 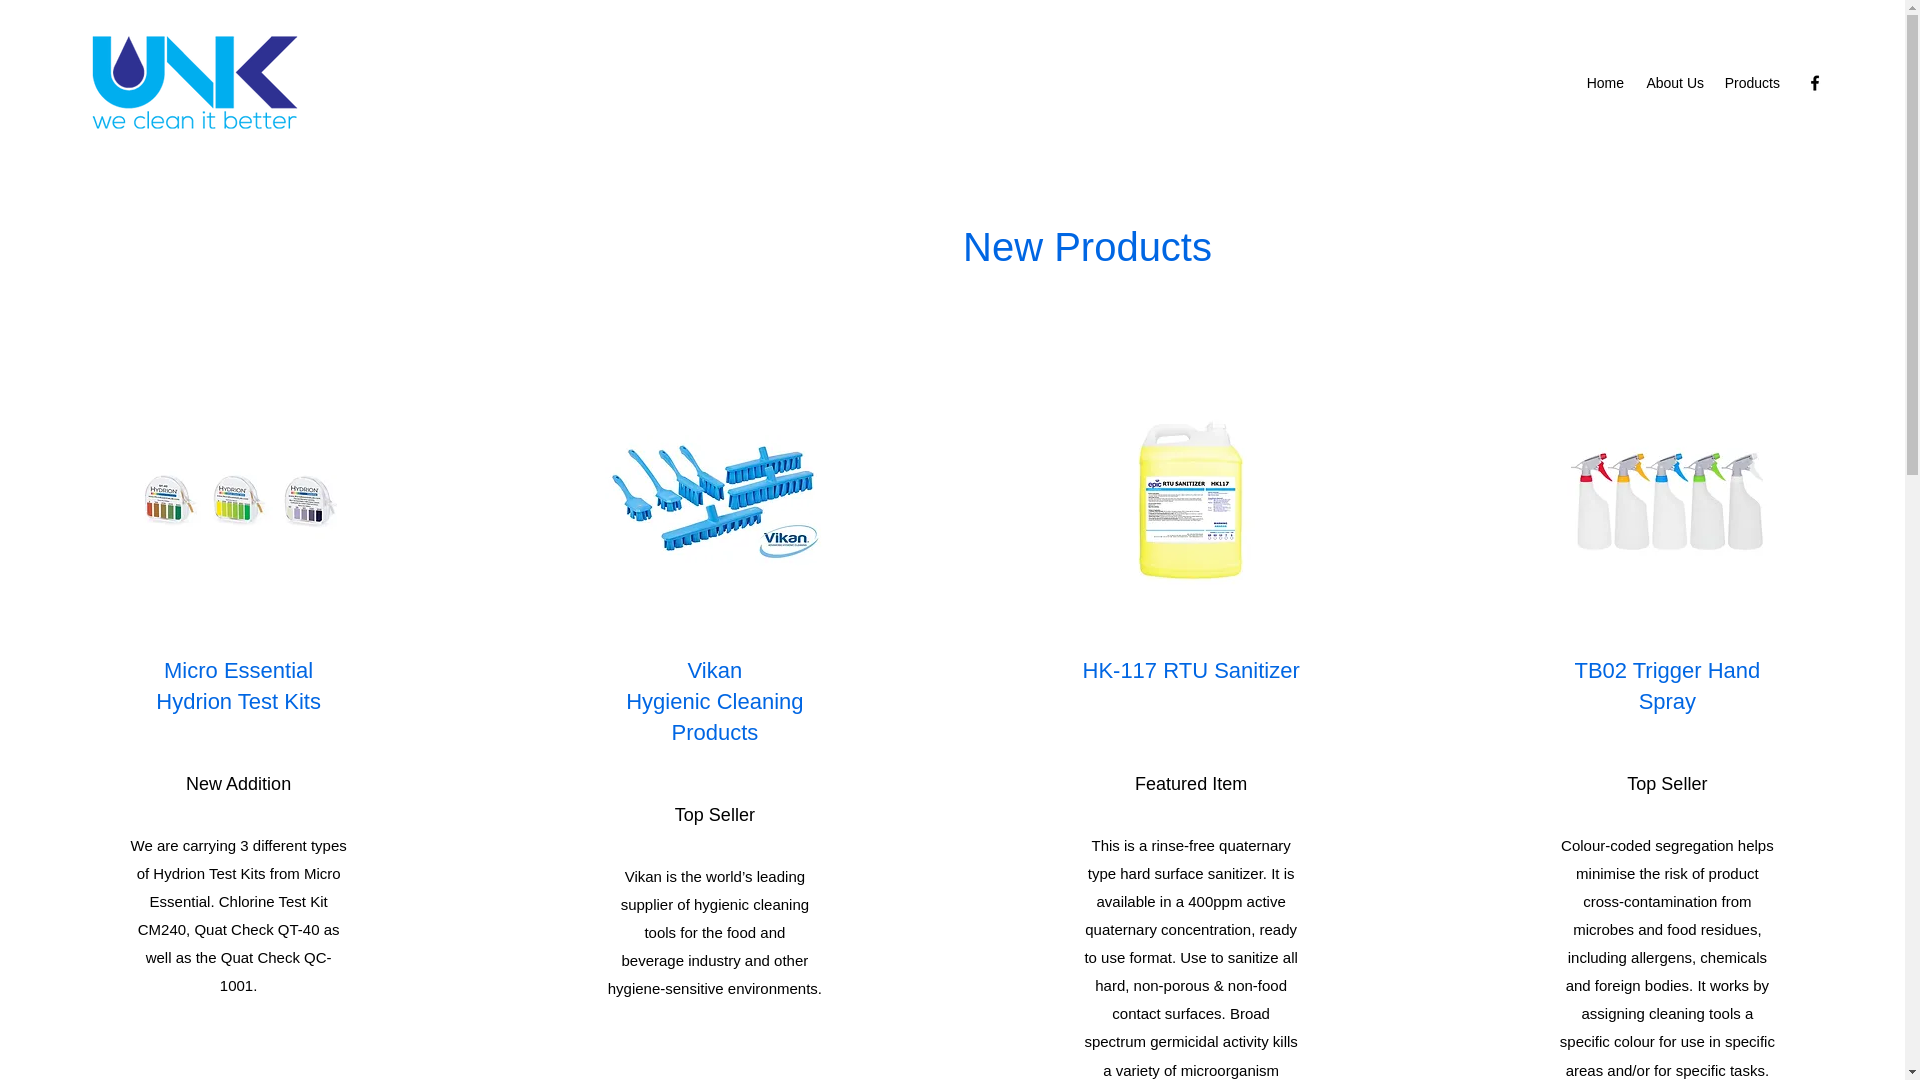 What do you see at coordinates (1674, 83) in the screenshot?
I see `About Us` at bounding box center [1674, 83].